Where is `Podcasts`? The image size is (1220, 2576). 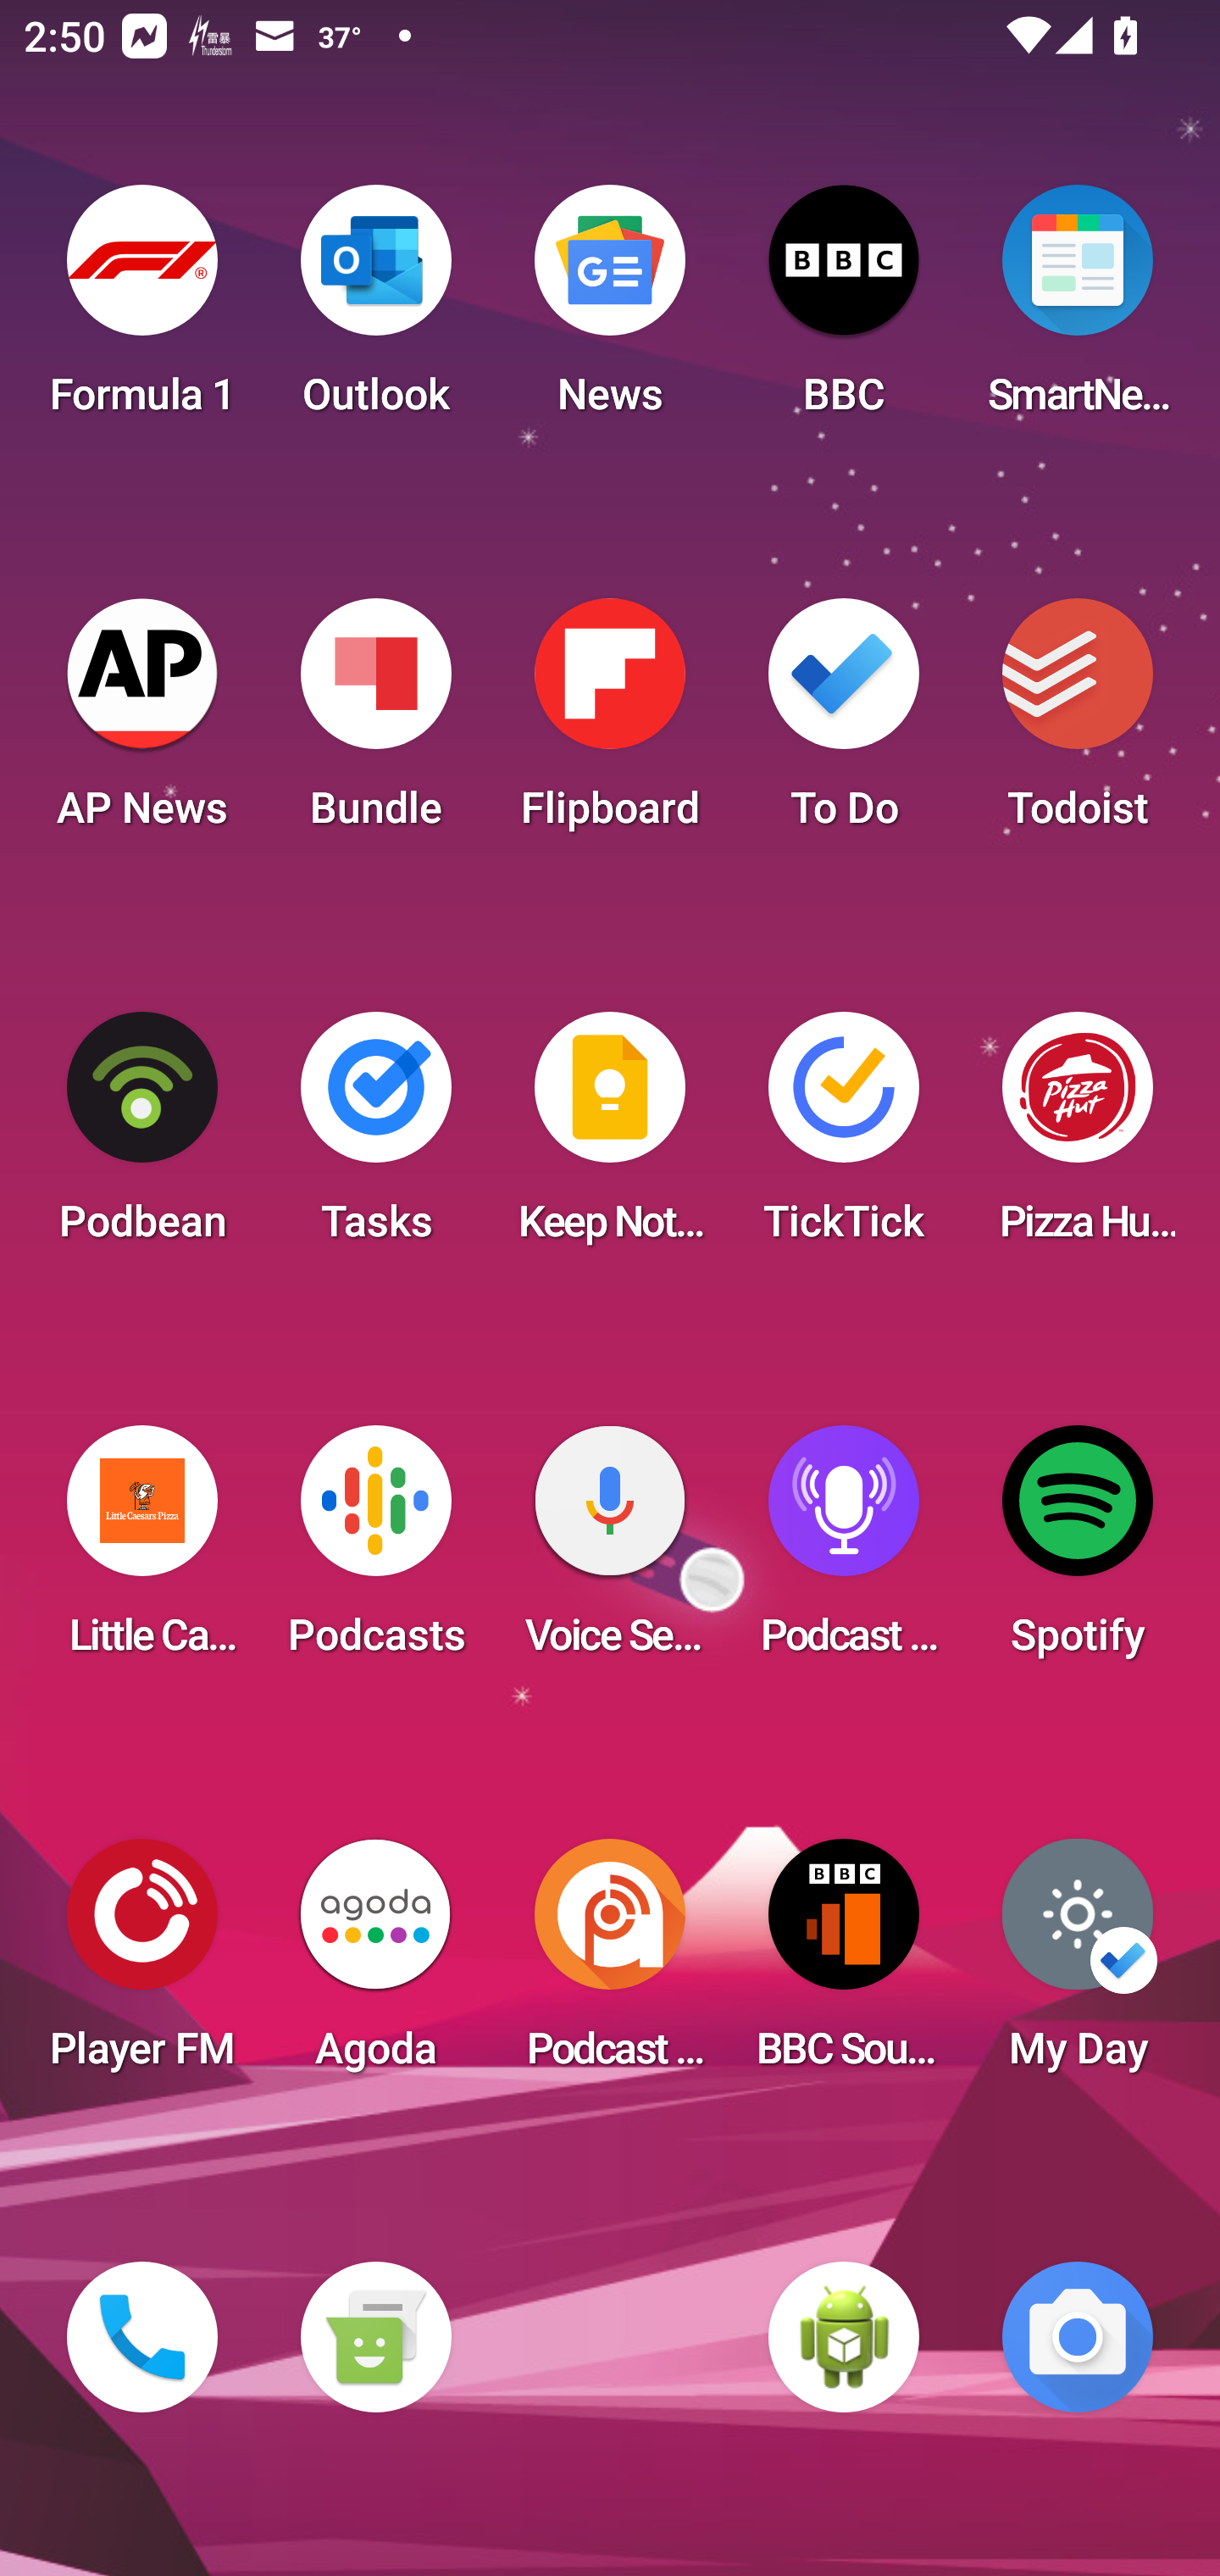
Podcasts is located at coordinates (375, 1551).